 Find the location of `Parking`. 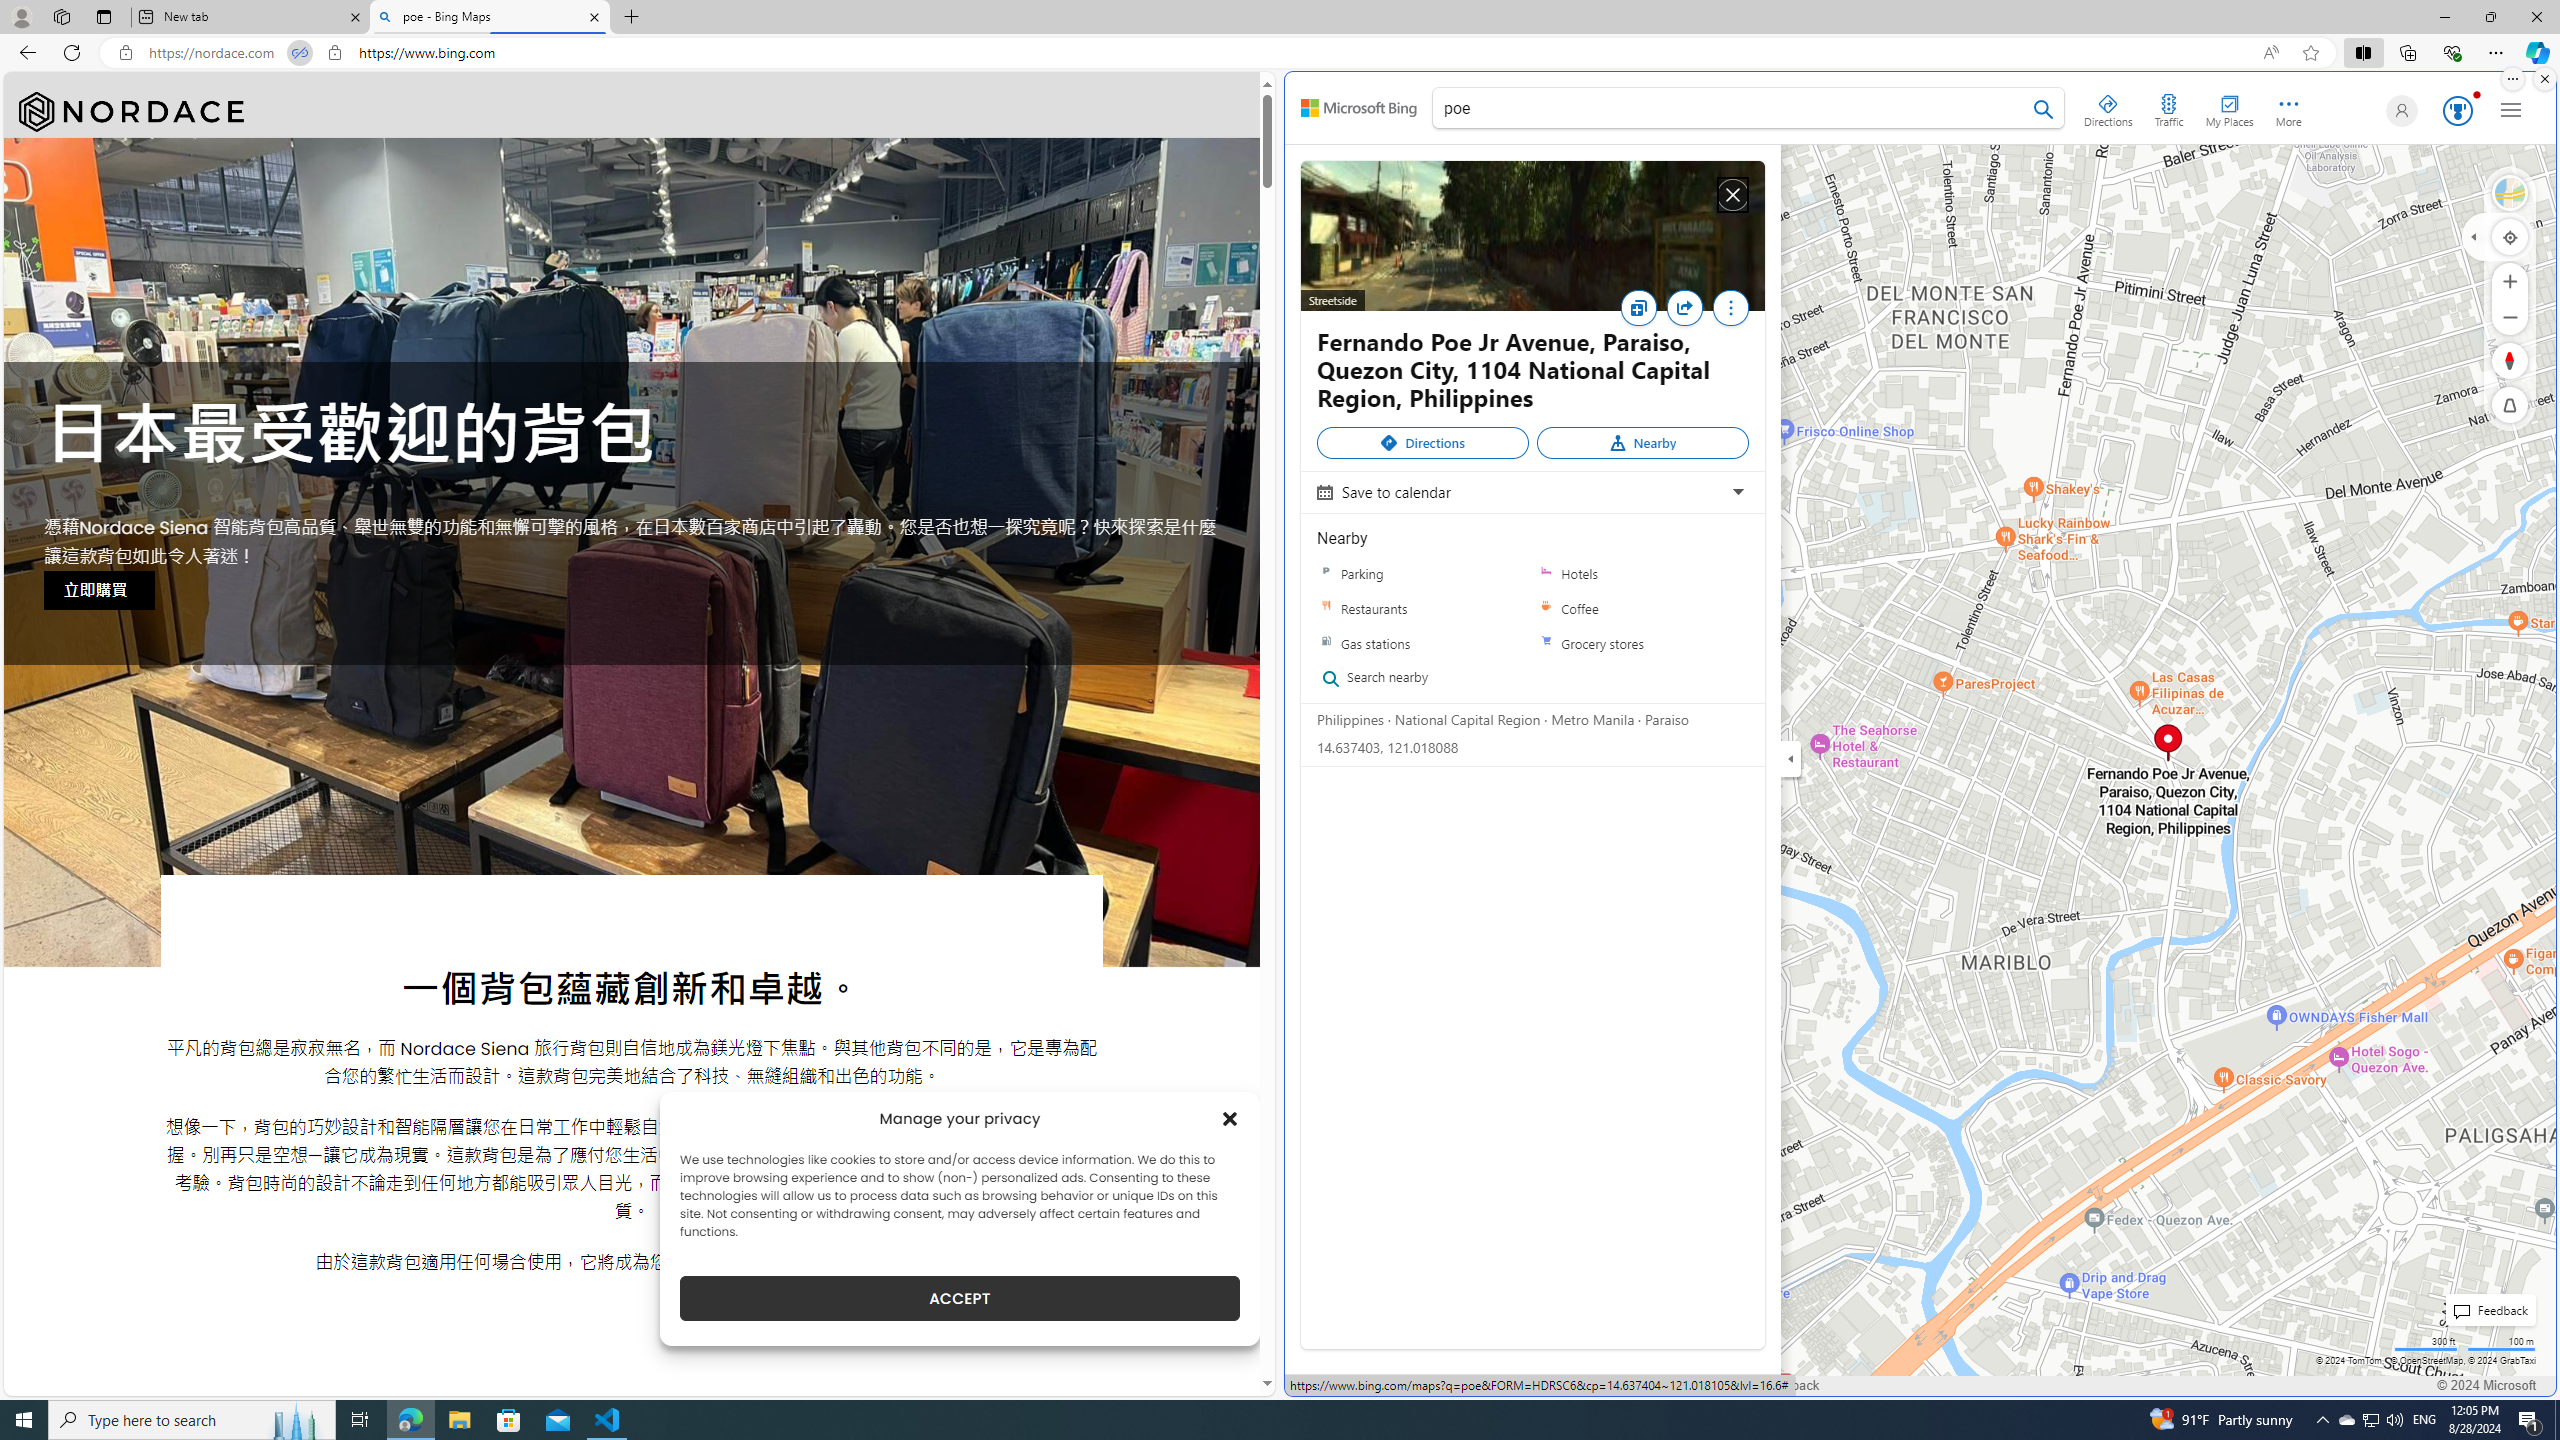

Parking is located at coordinates (1326, 574).